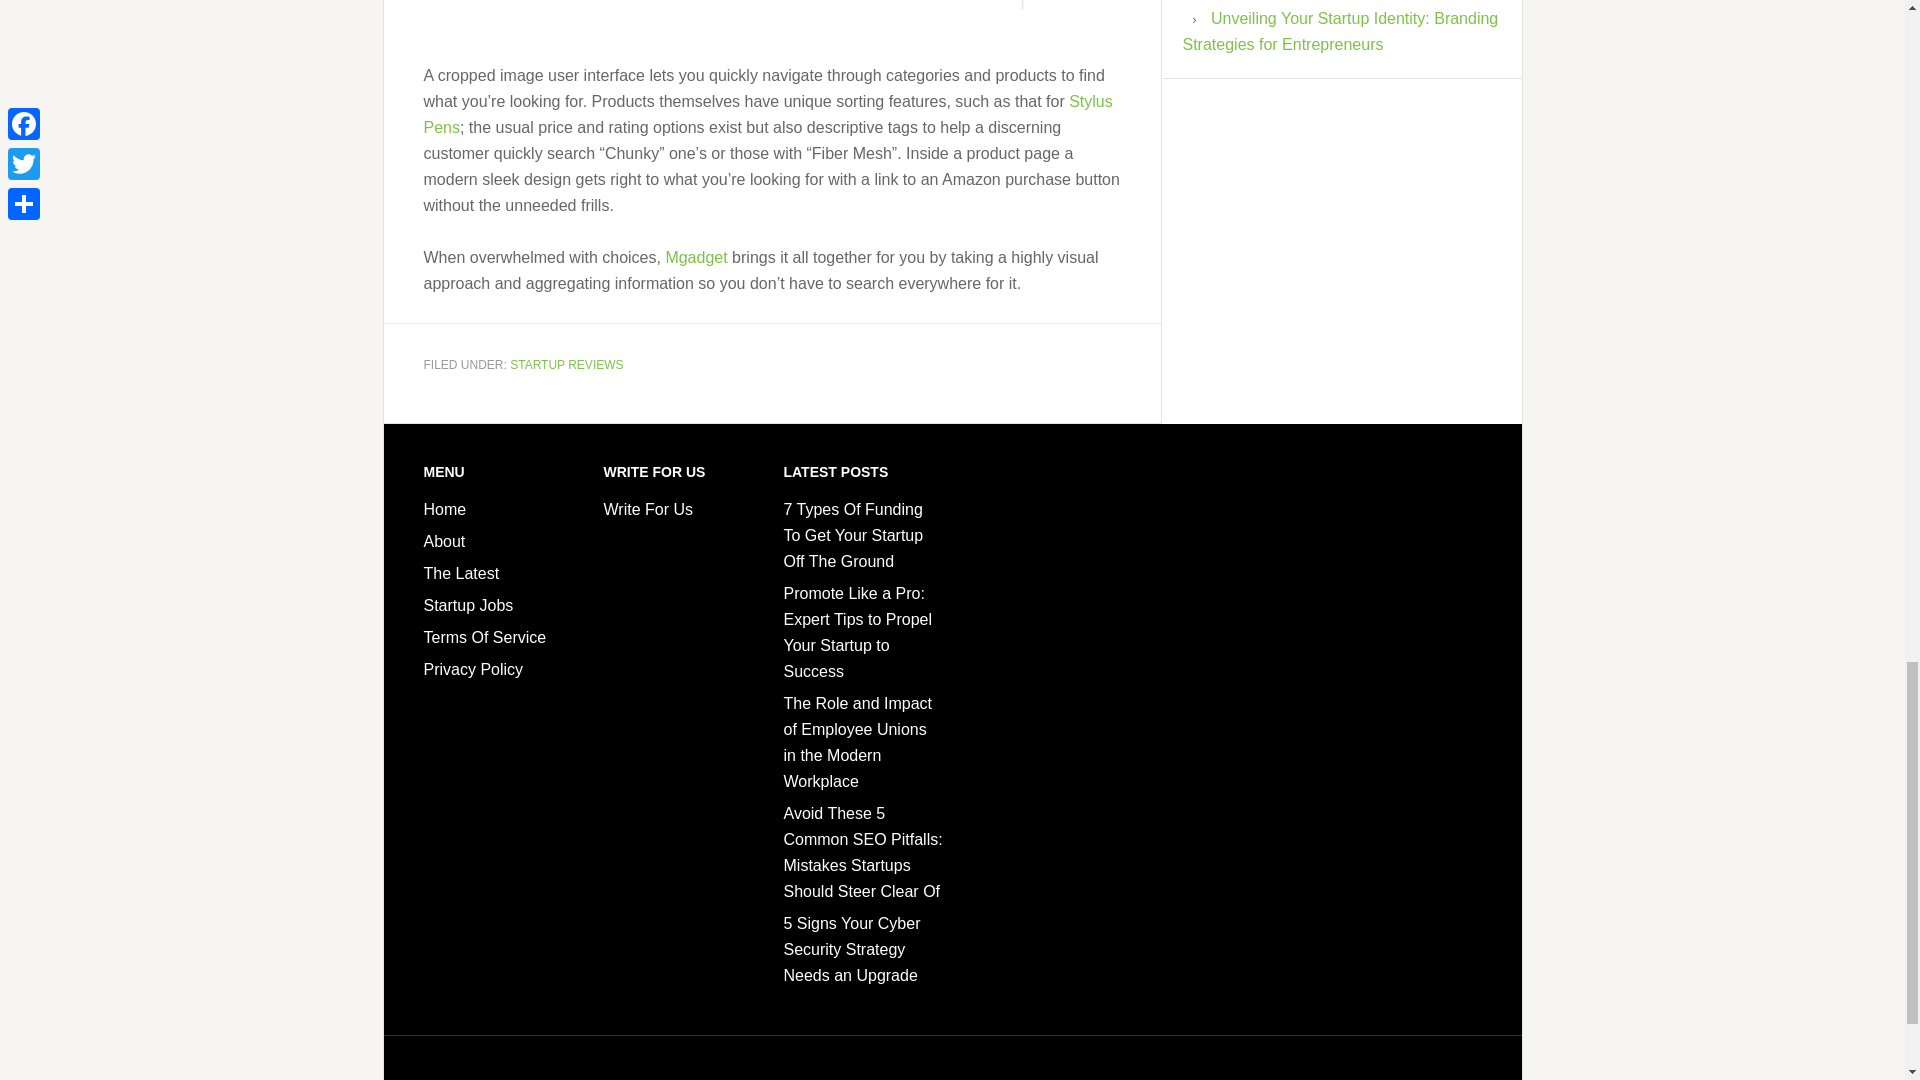  Describe the element at coordinates (445, 510) in the screenshot. I see `Home` at that location.